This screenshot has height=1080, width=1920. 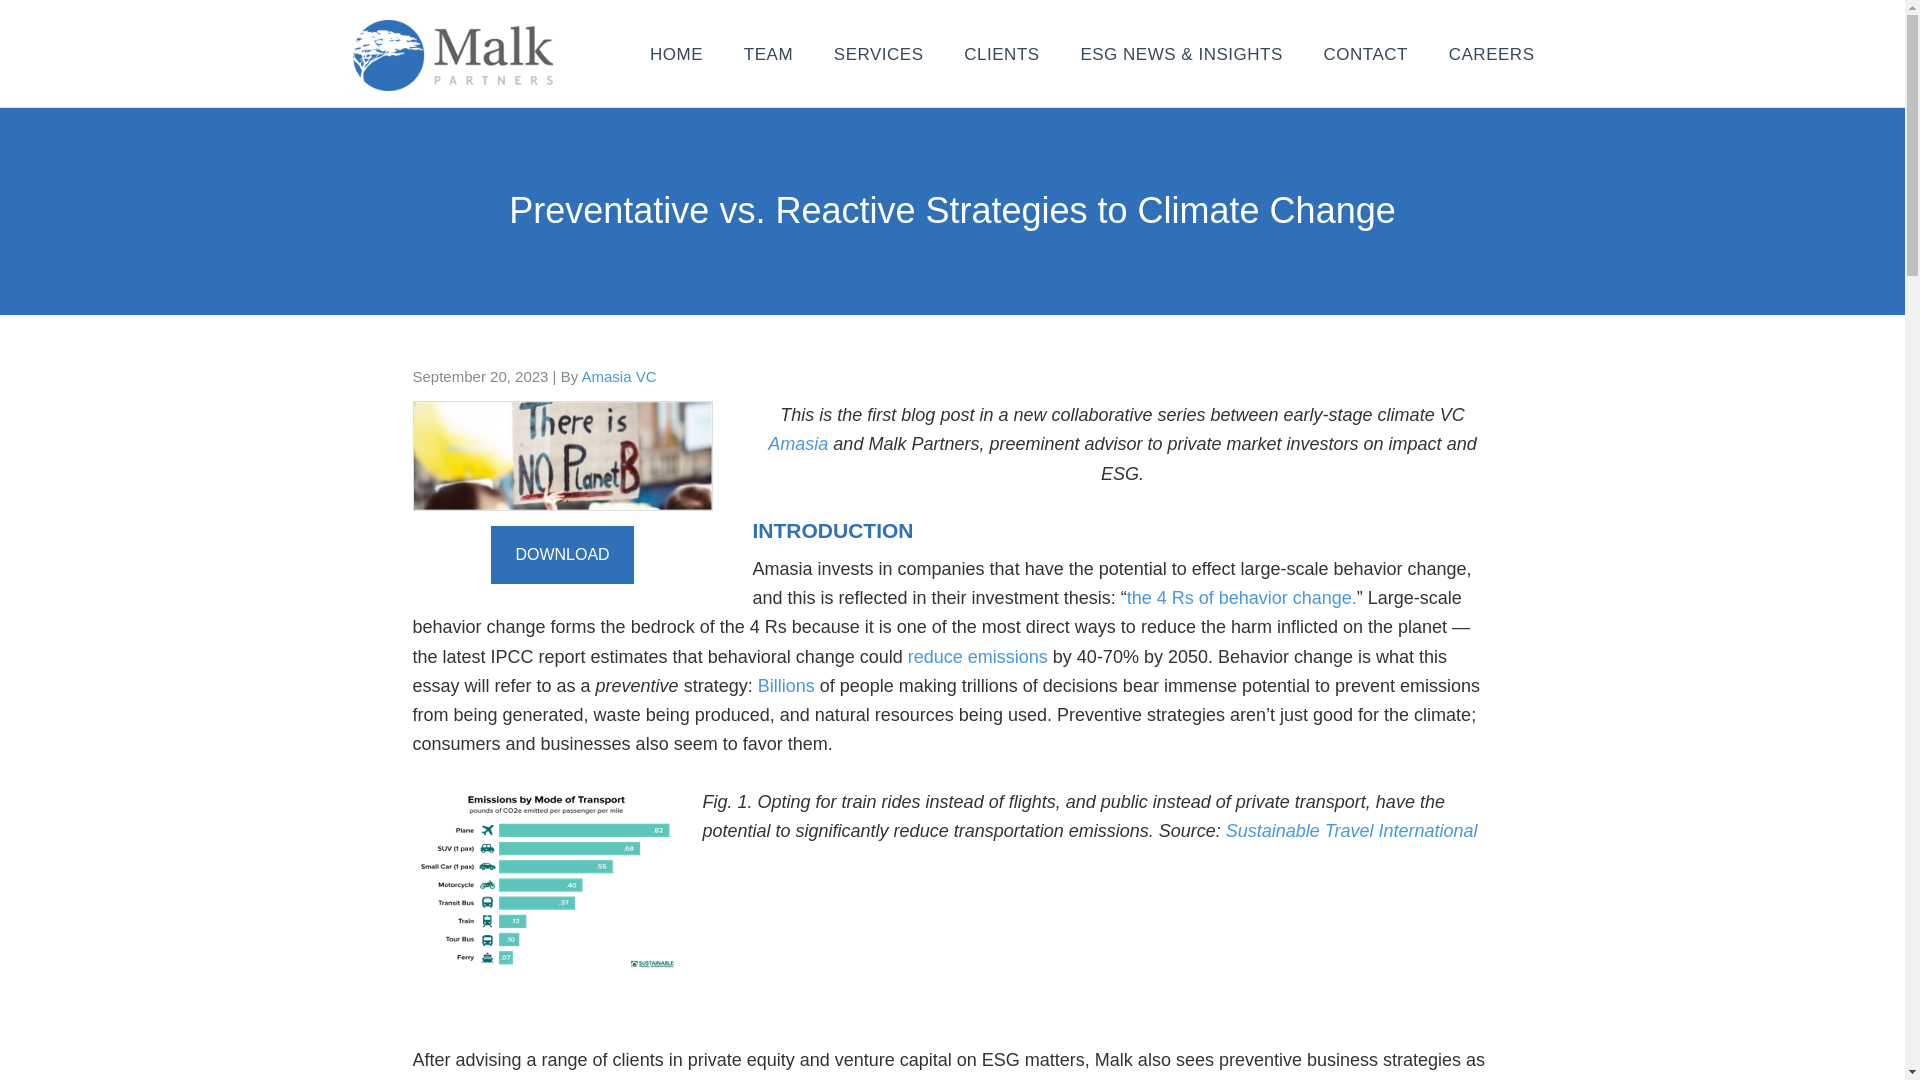 What do you see at coordinates (798, 444) in the screenshot?
I see `Amasia` at bounding box center [798, 444].